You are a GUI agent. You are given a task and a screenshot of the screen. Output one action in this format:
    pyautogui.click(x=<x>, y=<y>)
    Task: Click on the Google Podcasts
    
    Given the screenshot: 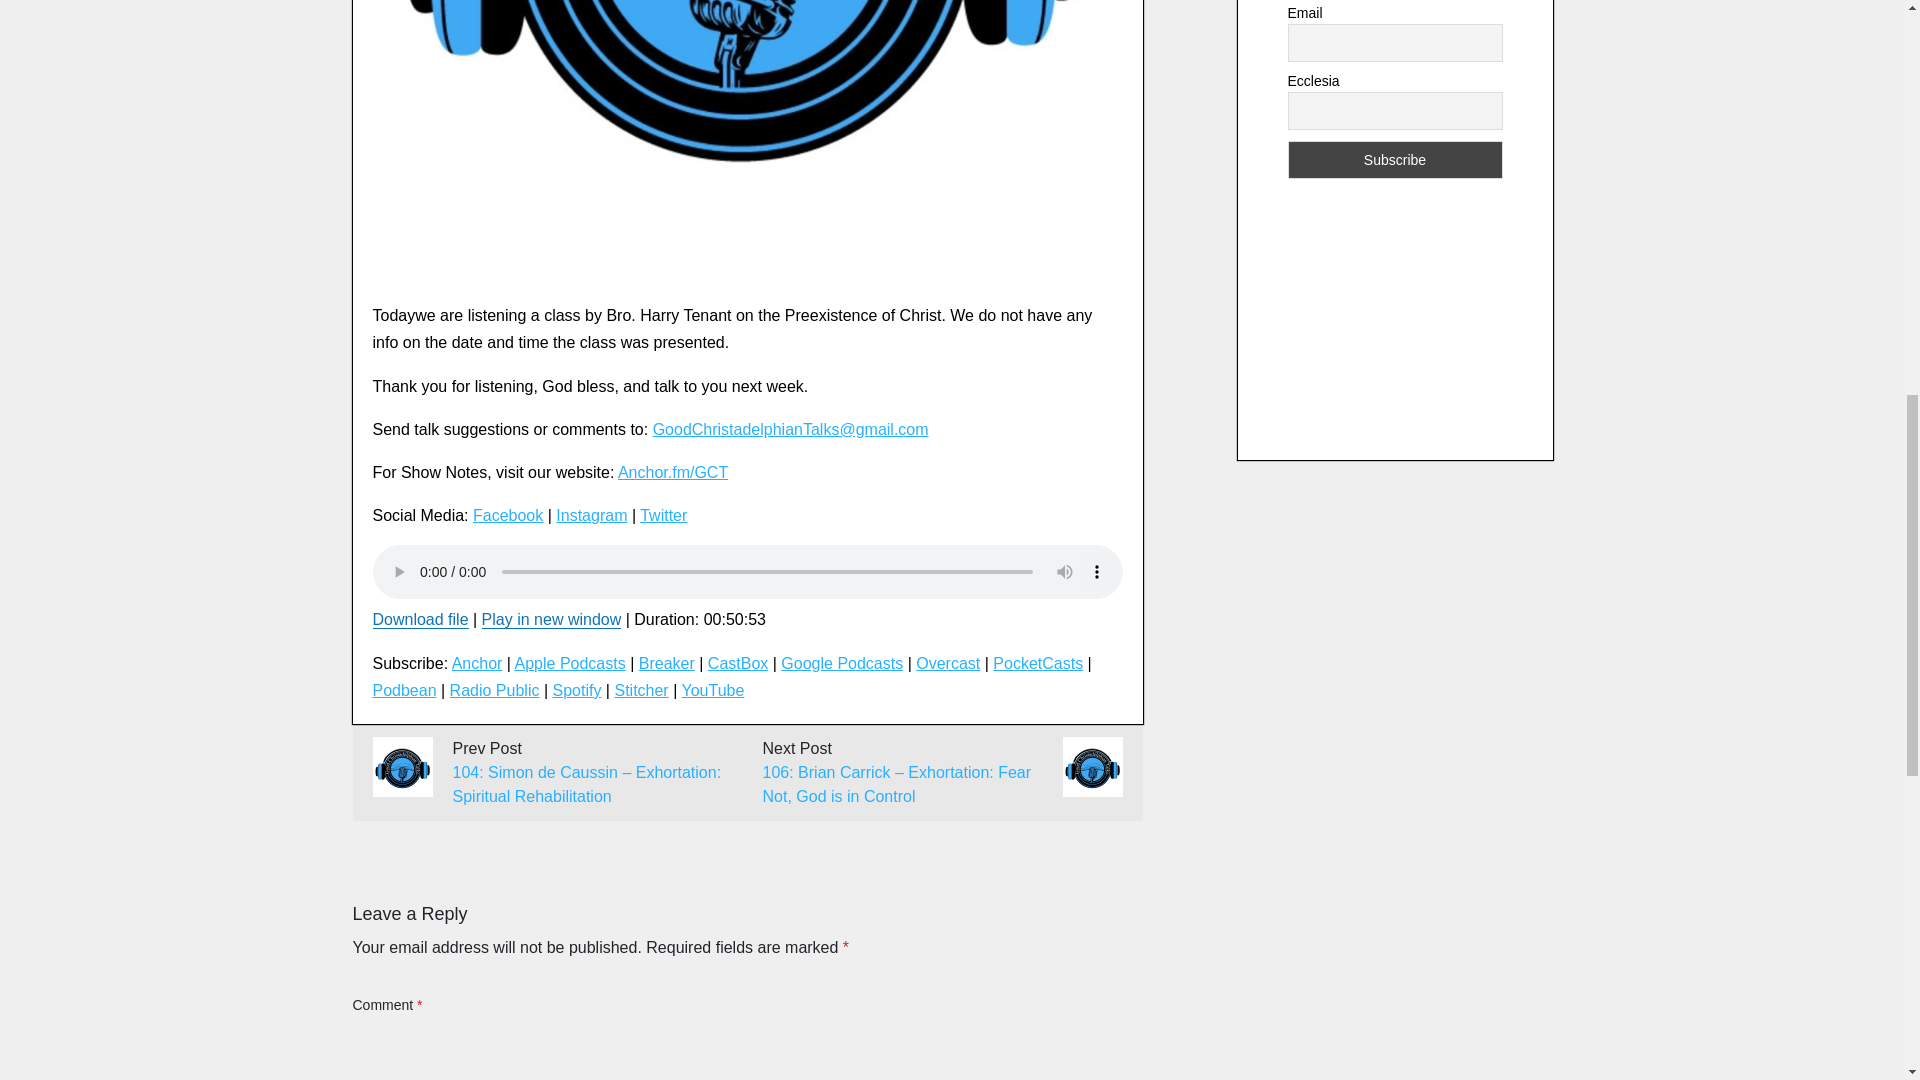 What is the action you would take?
    pyautogui.click(x=842, y=662)
    